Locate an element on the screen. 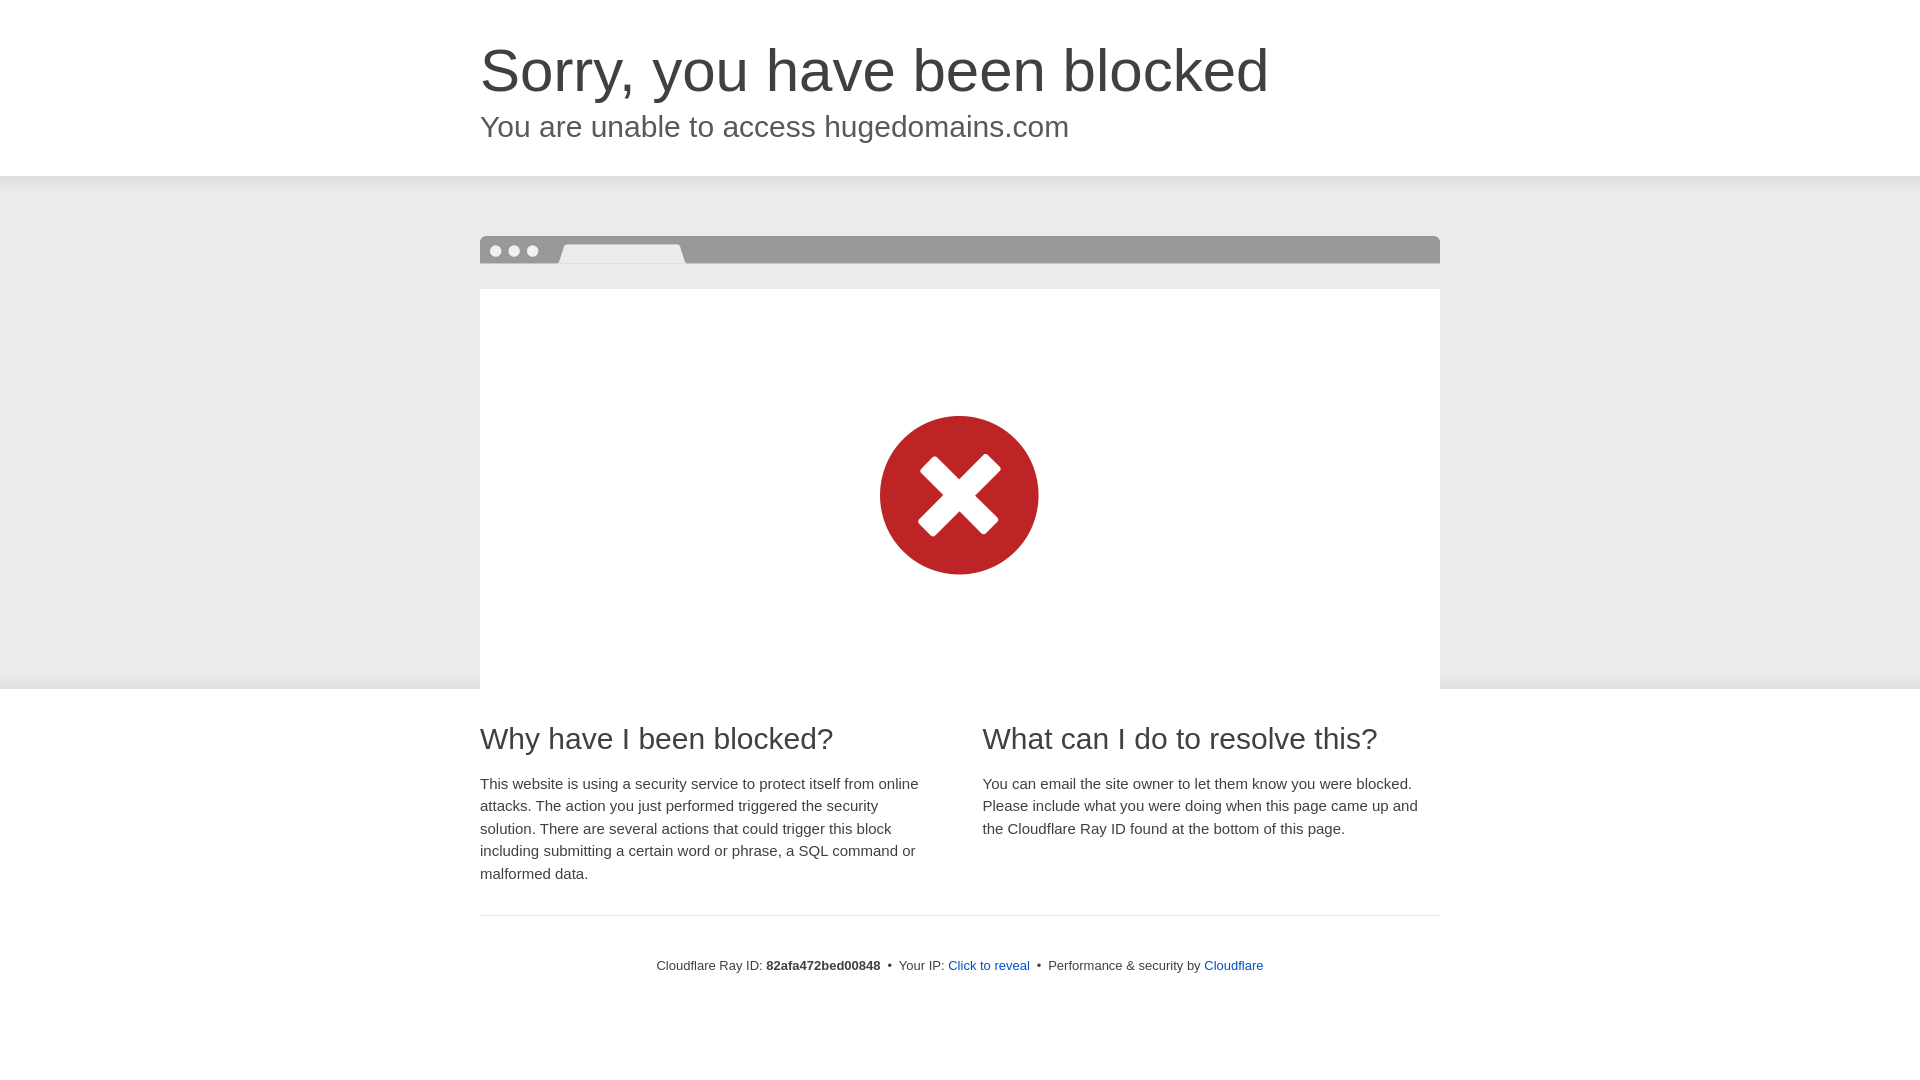  Click to reveal is located at coordinates (989, 966).